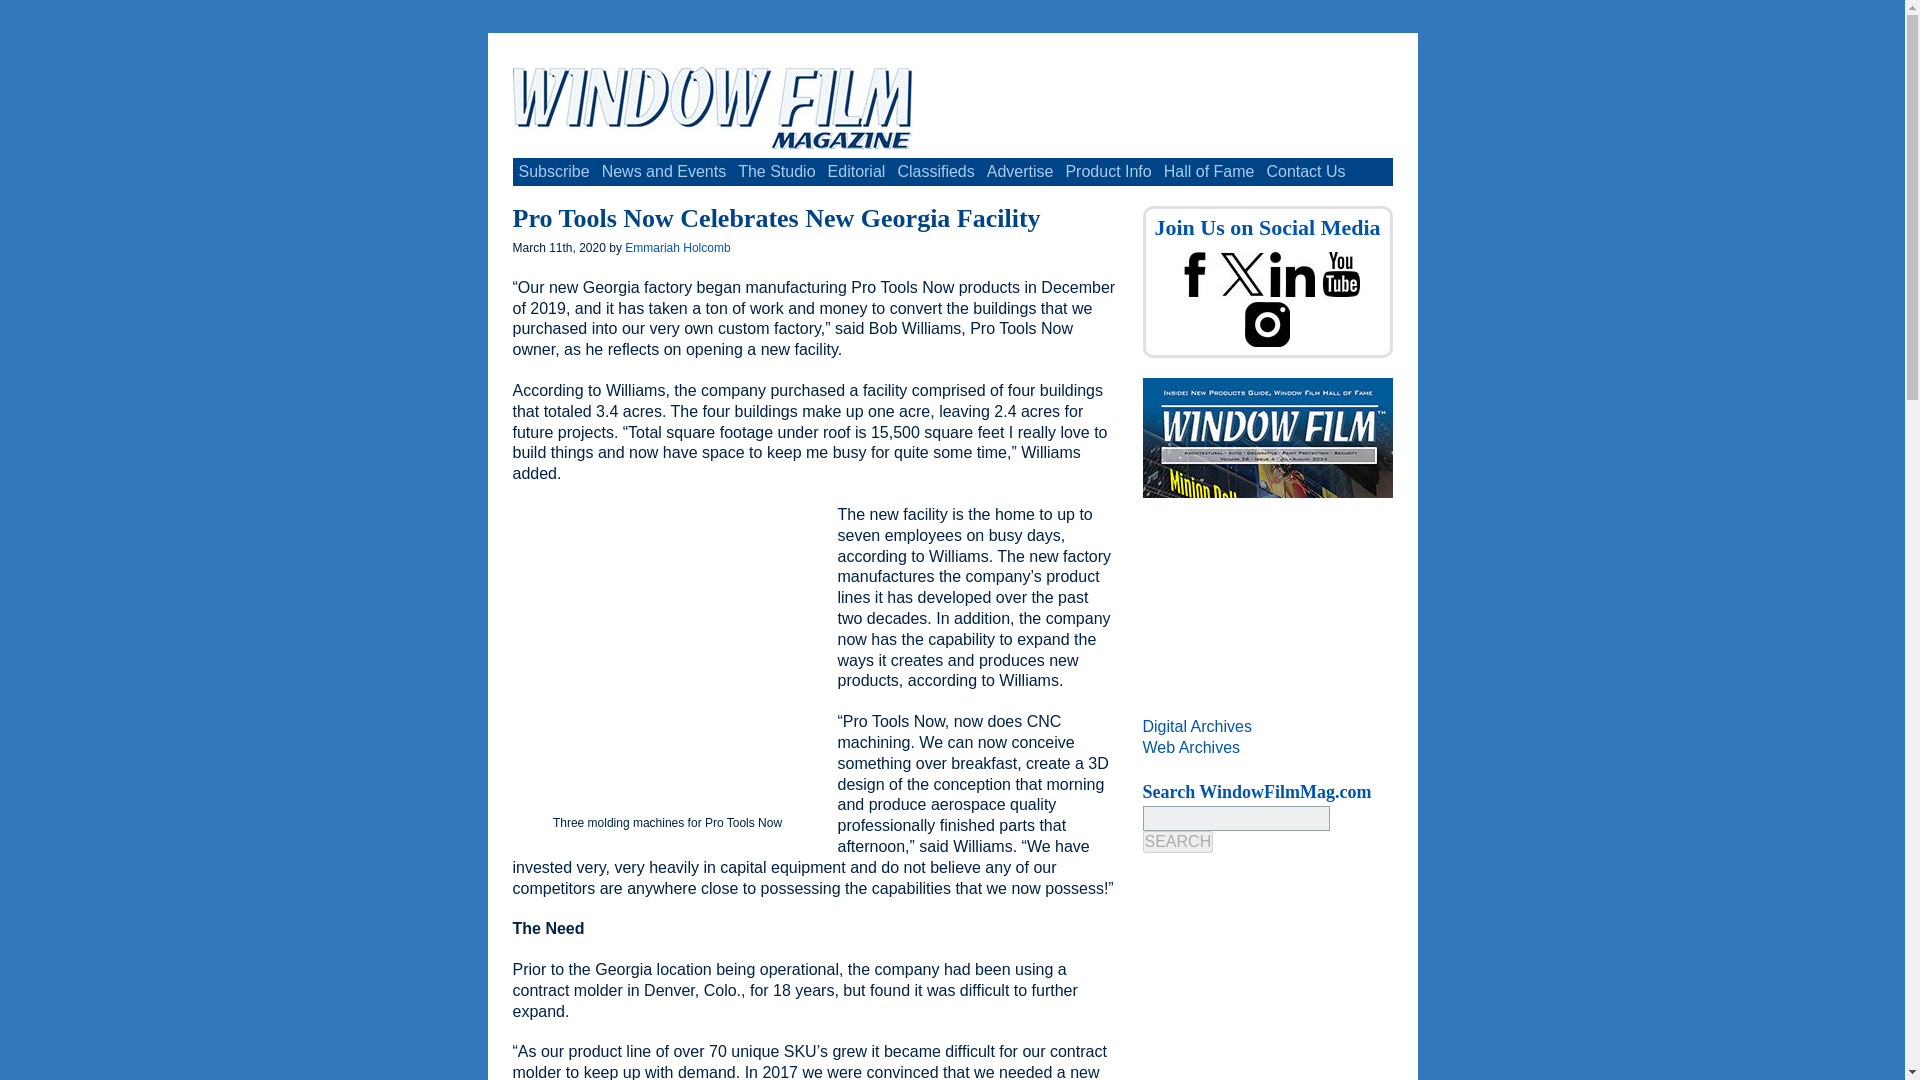 This screenshot has width=1920, height=1080. I want to click on News and Events, so click(664, 171).